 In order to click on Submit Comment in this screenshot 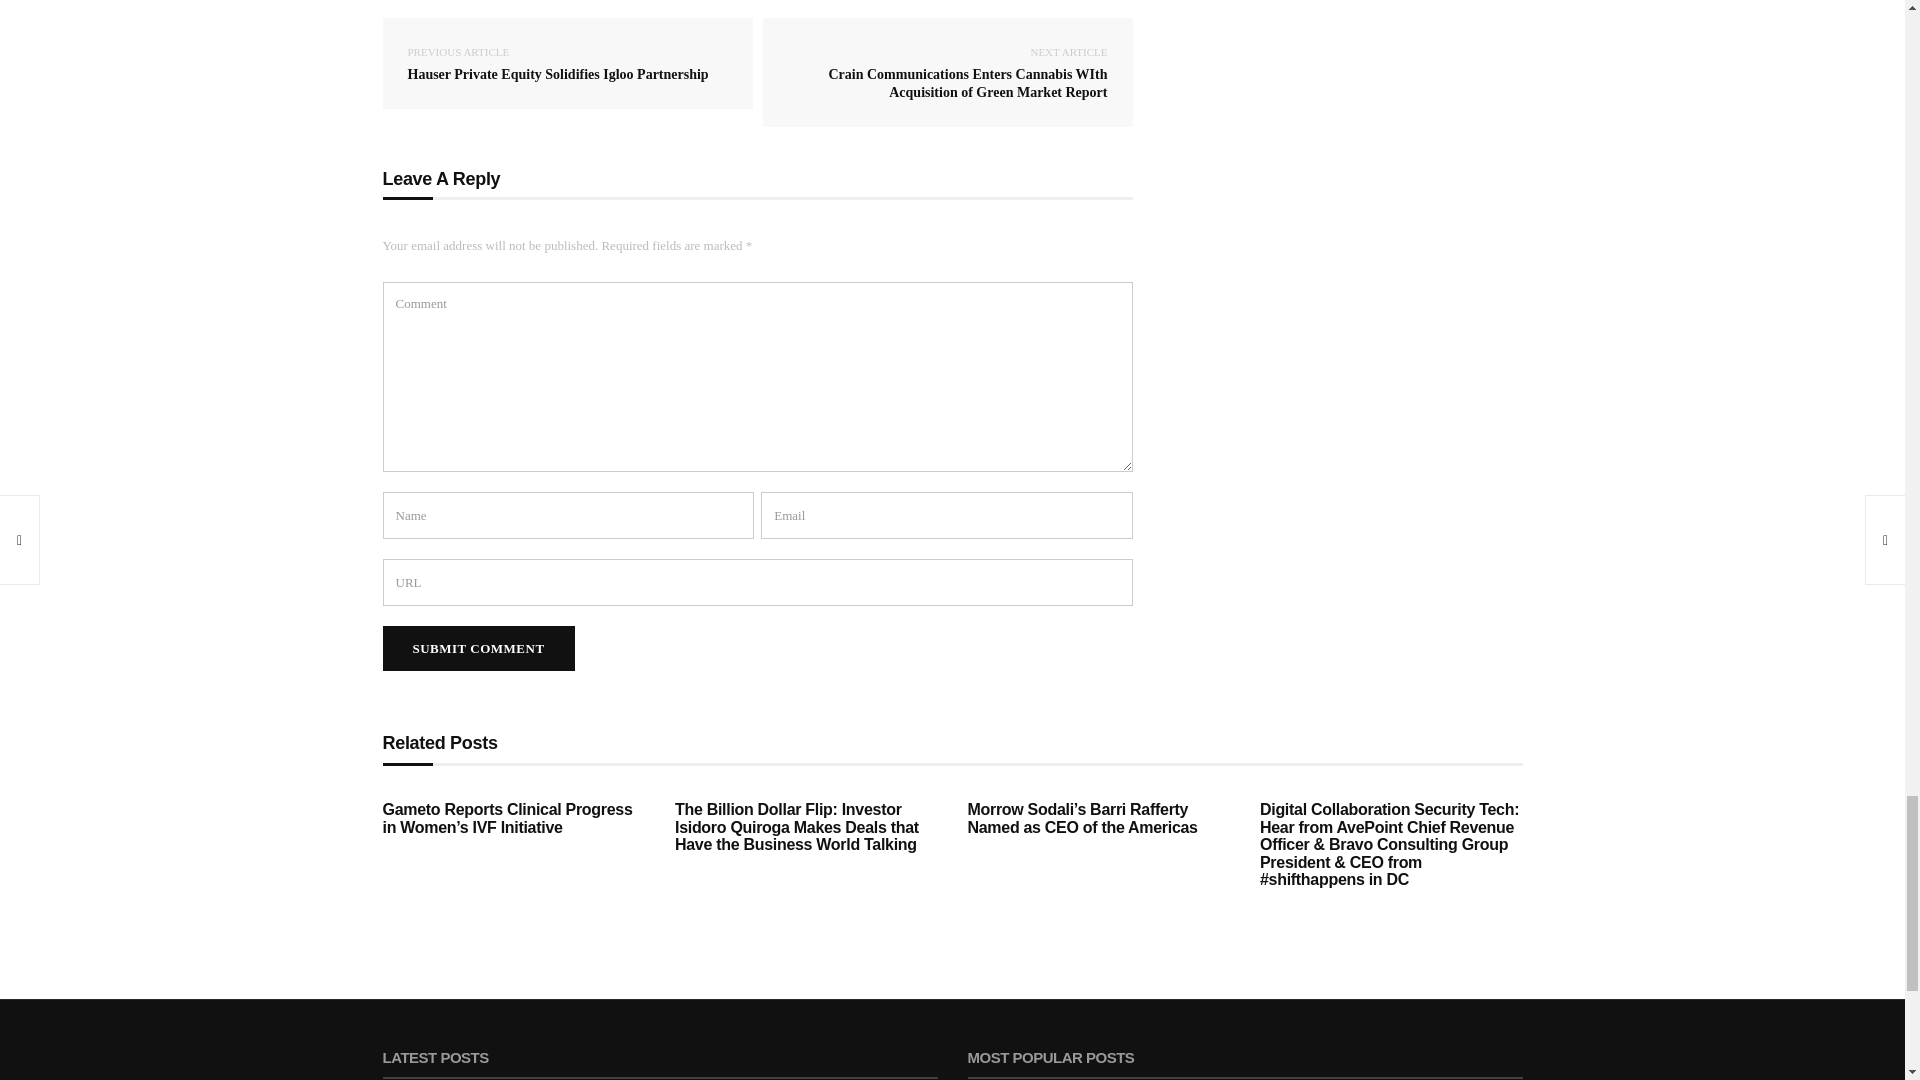, I will do `click(478, 648)`.